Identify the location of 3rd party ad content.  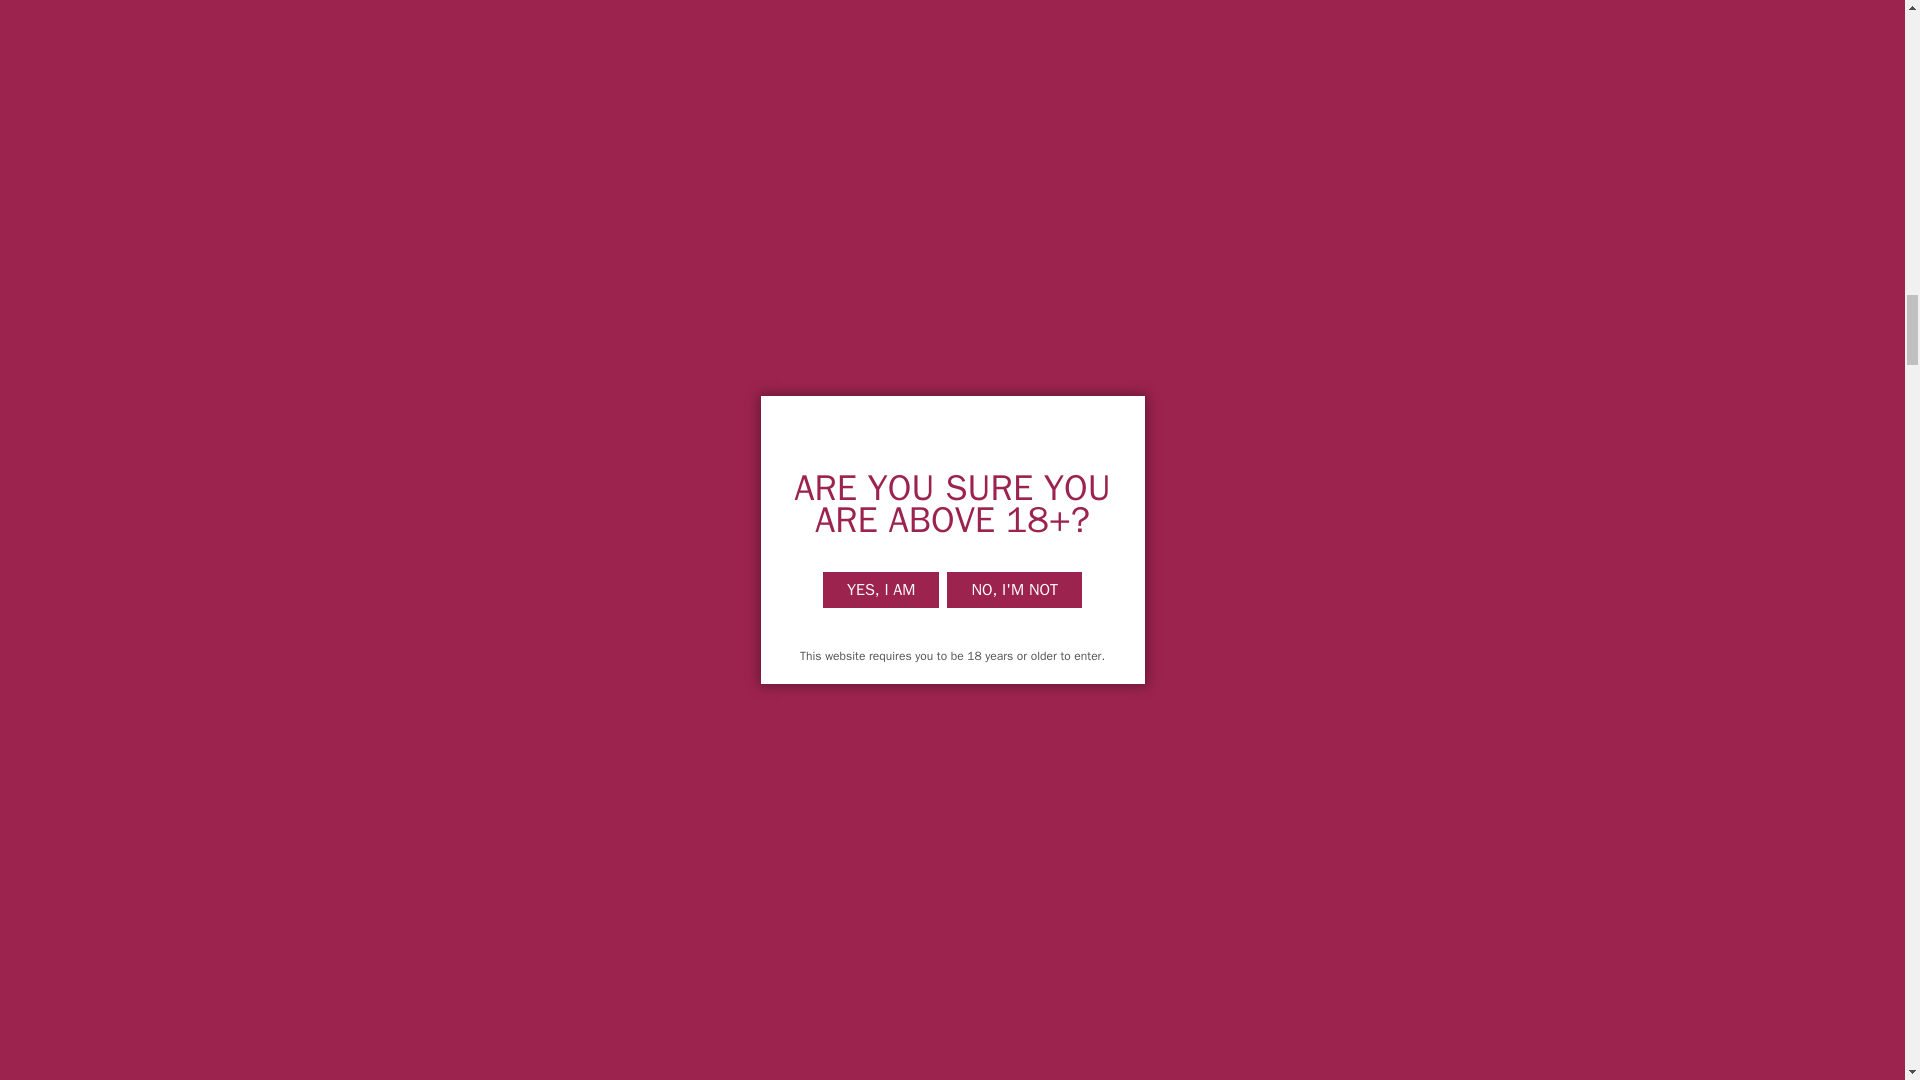
(762, 284).